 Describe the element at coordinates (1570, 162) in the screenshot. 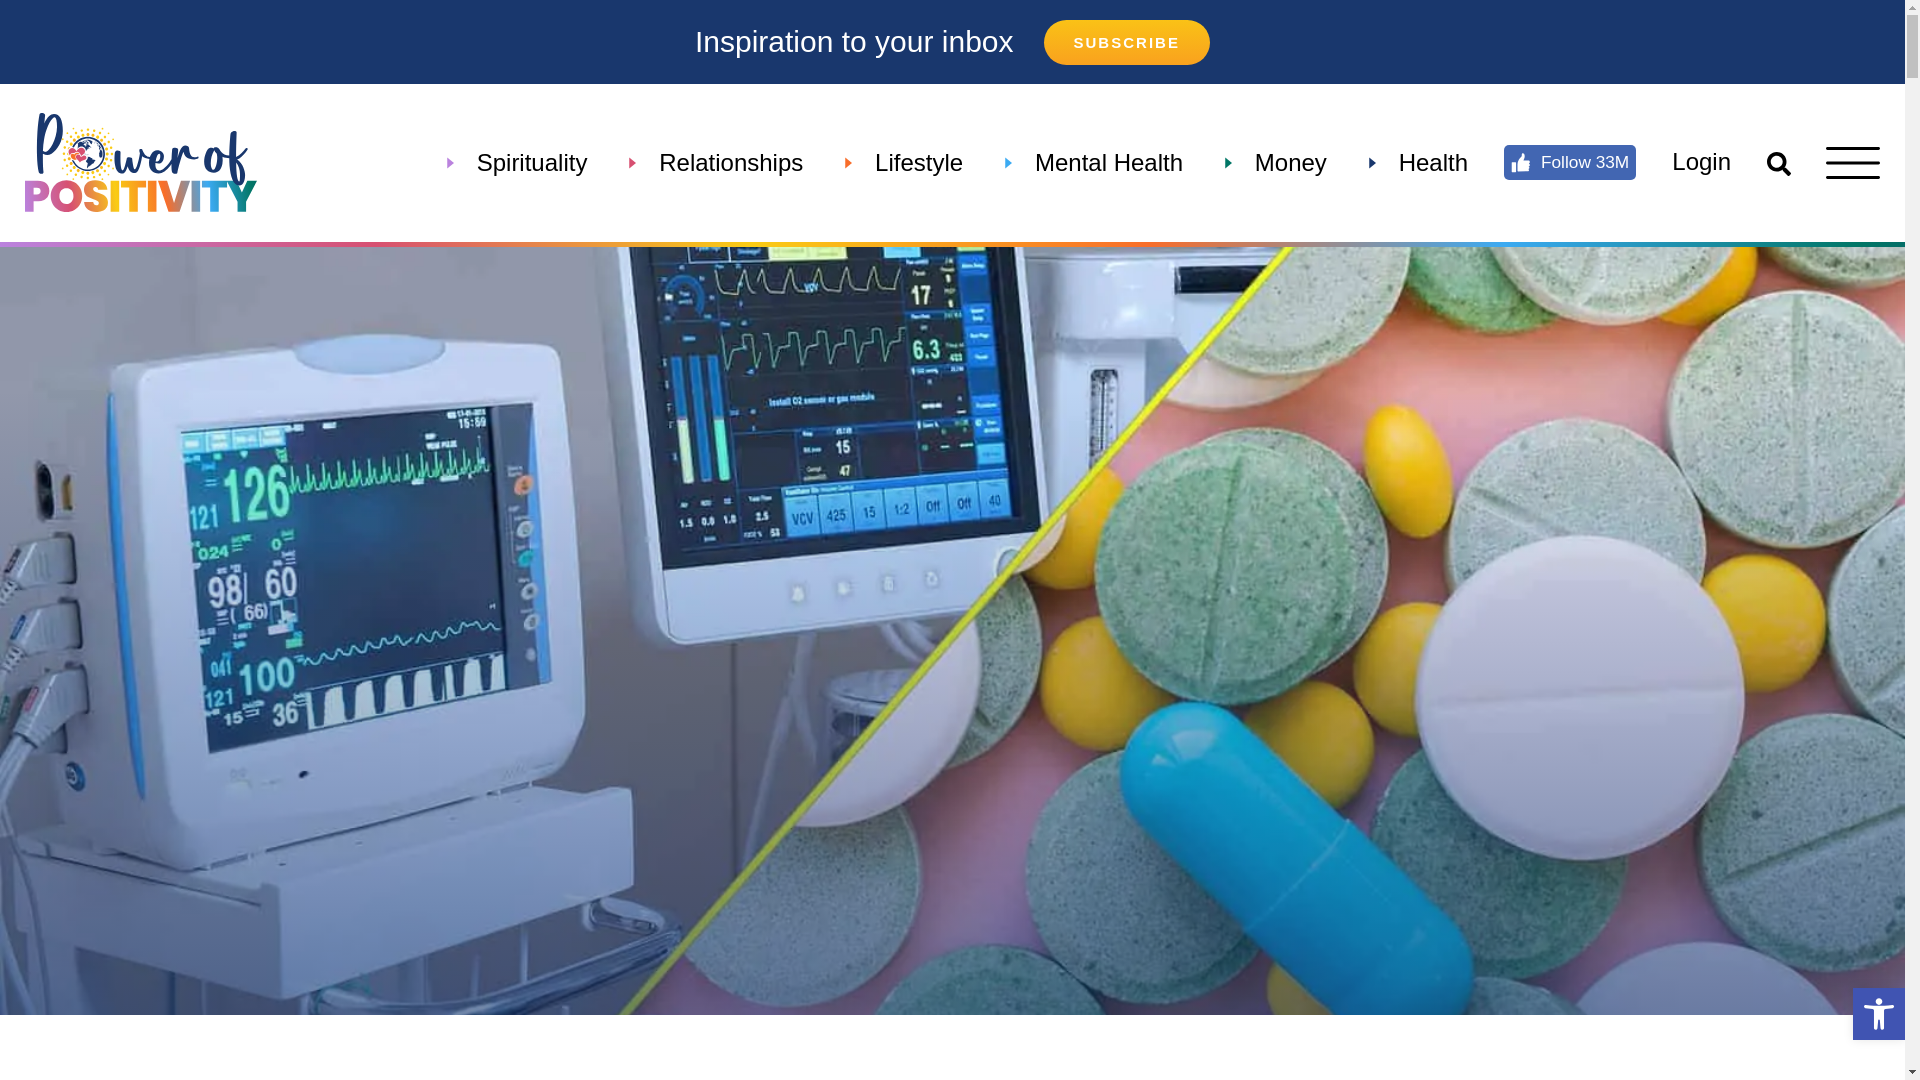

I see `Follow 33M` at that location.